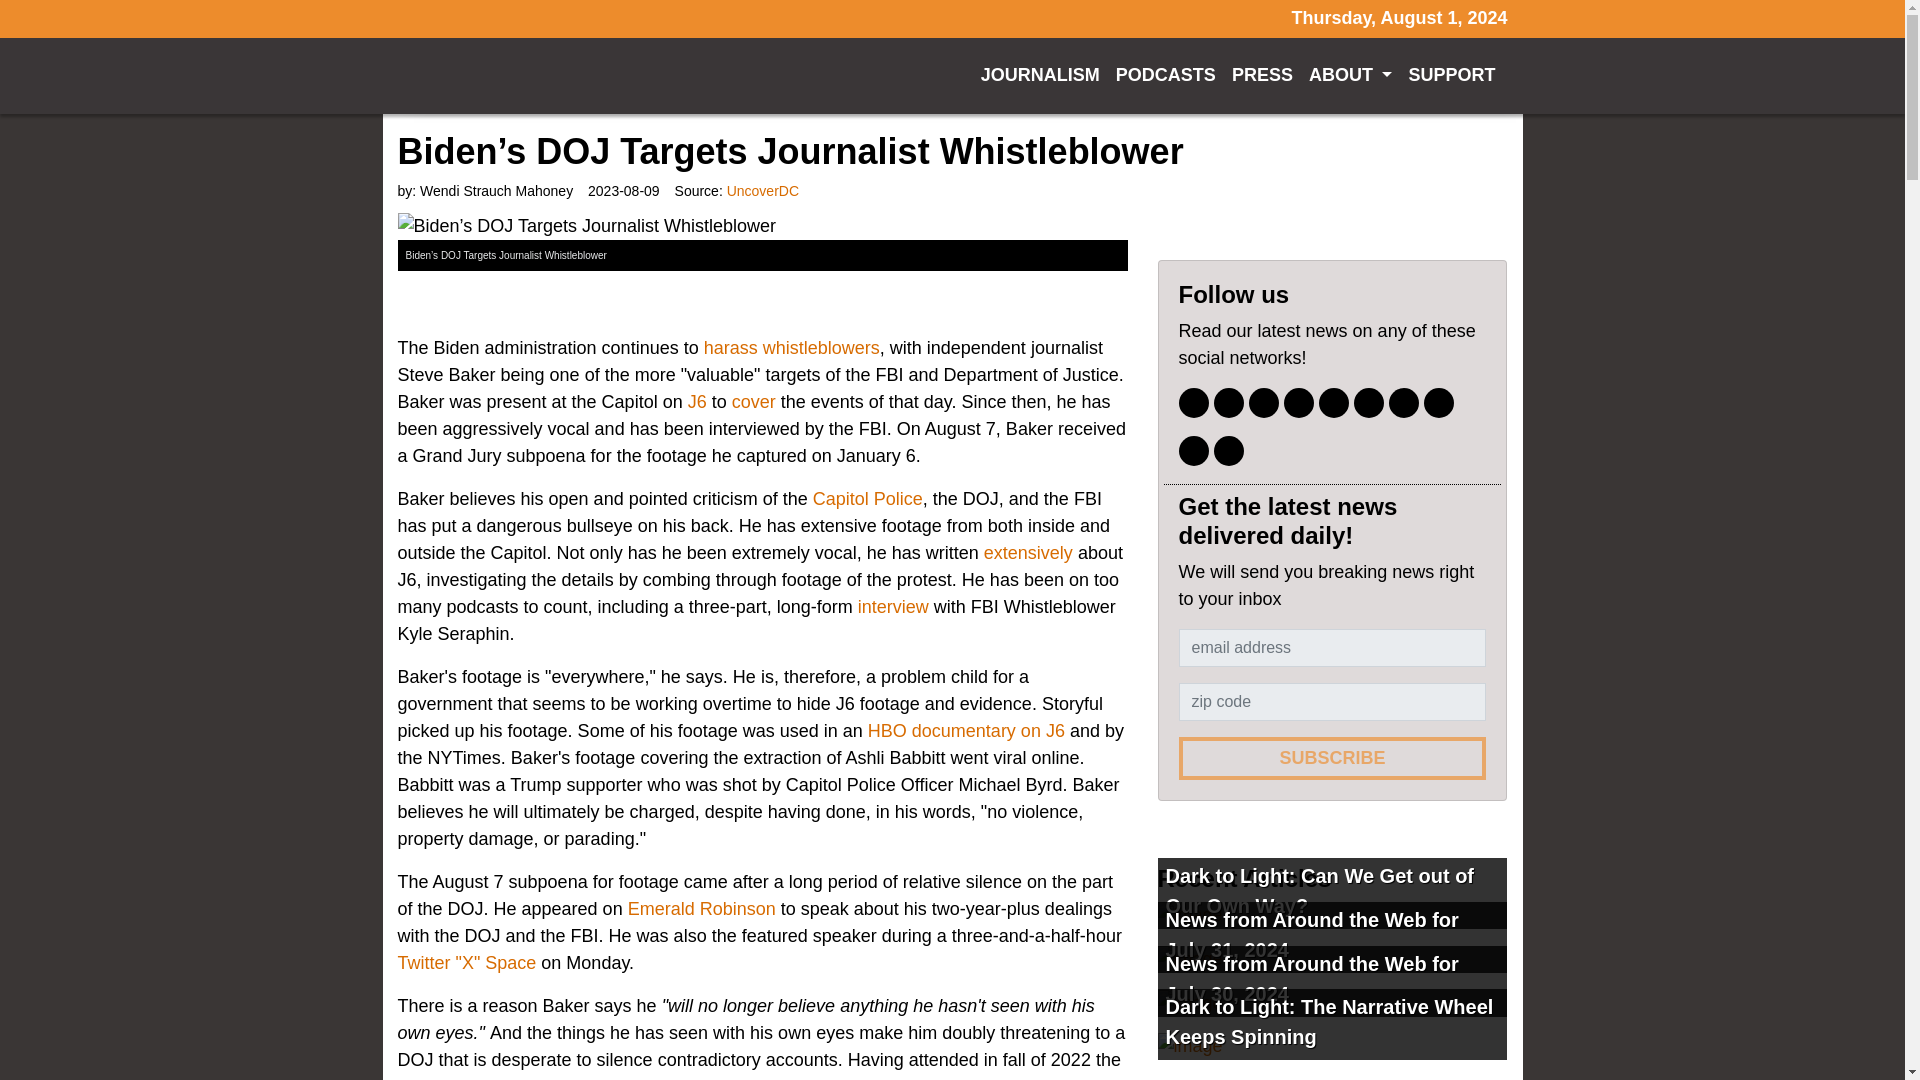 Image resolution: width=1920 pixels, height=1080 pixels. I want to click on  extensively, so click(1026, 552).